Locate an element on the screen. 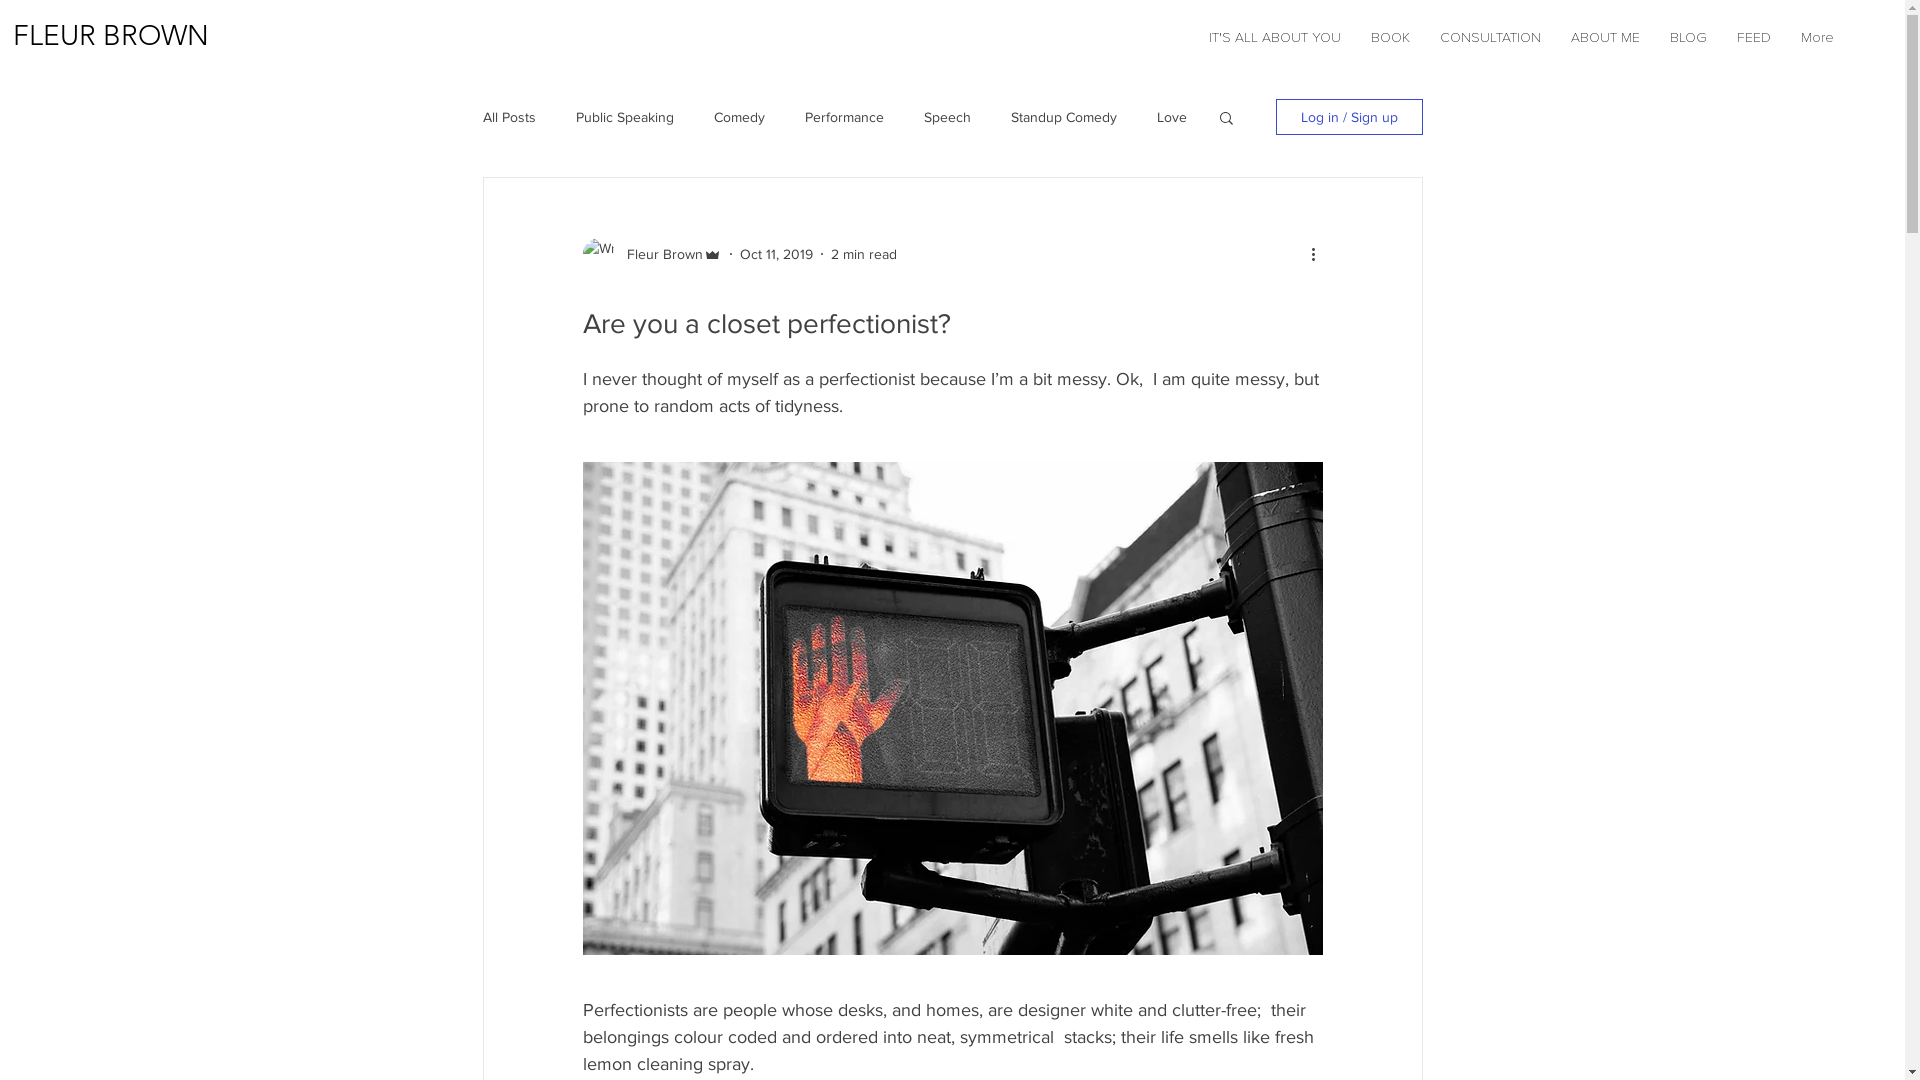 The height and width of the screenshot is (1080, 1920). Speech is located at coordinates (948, 117).